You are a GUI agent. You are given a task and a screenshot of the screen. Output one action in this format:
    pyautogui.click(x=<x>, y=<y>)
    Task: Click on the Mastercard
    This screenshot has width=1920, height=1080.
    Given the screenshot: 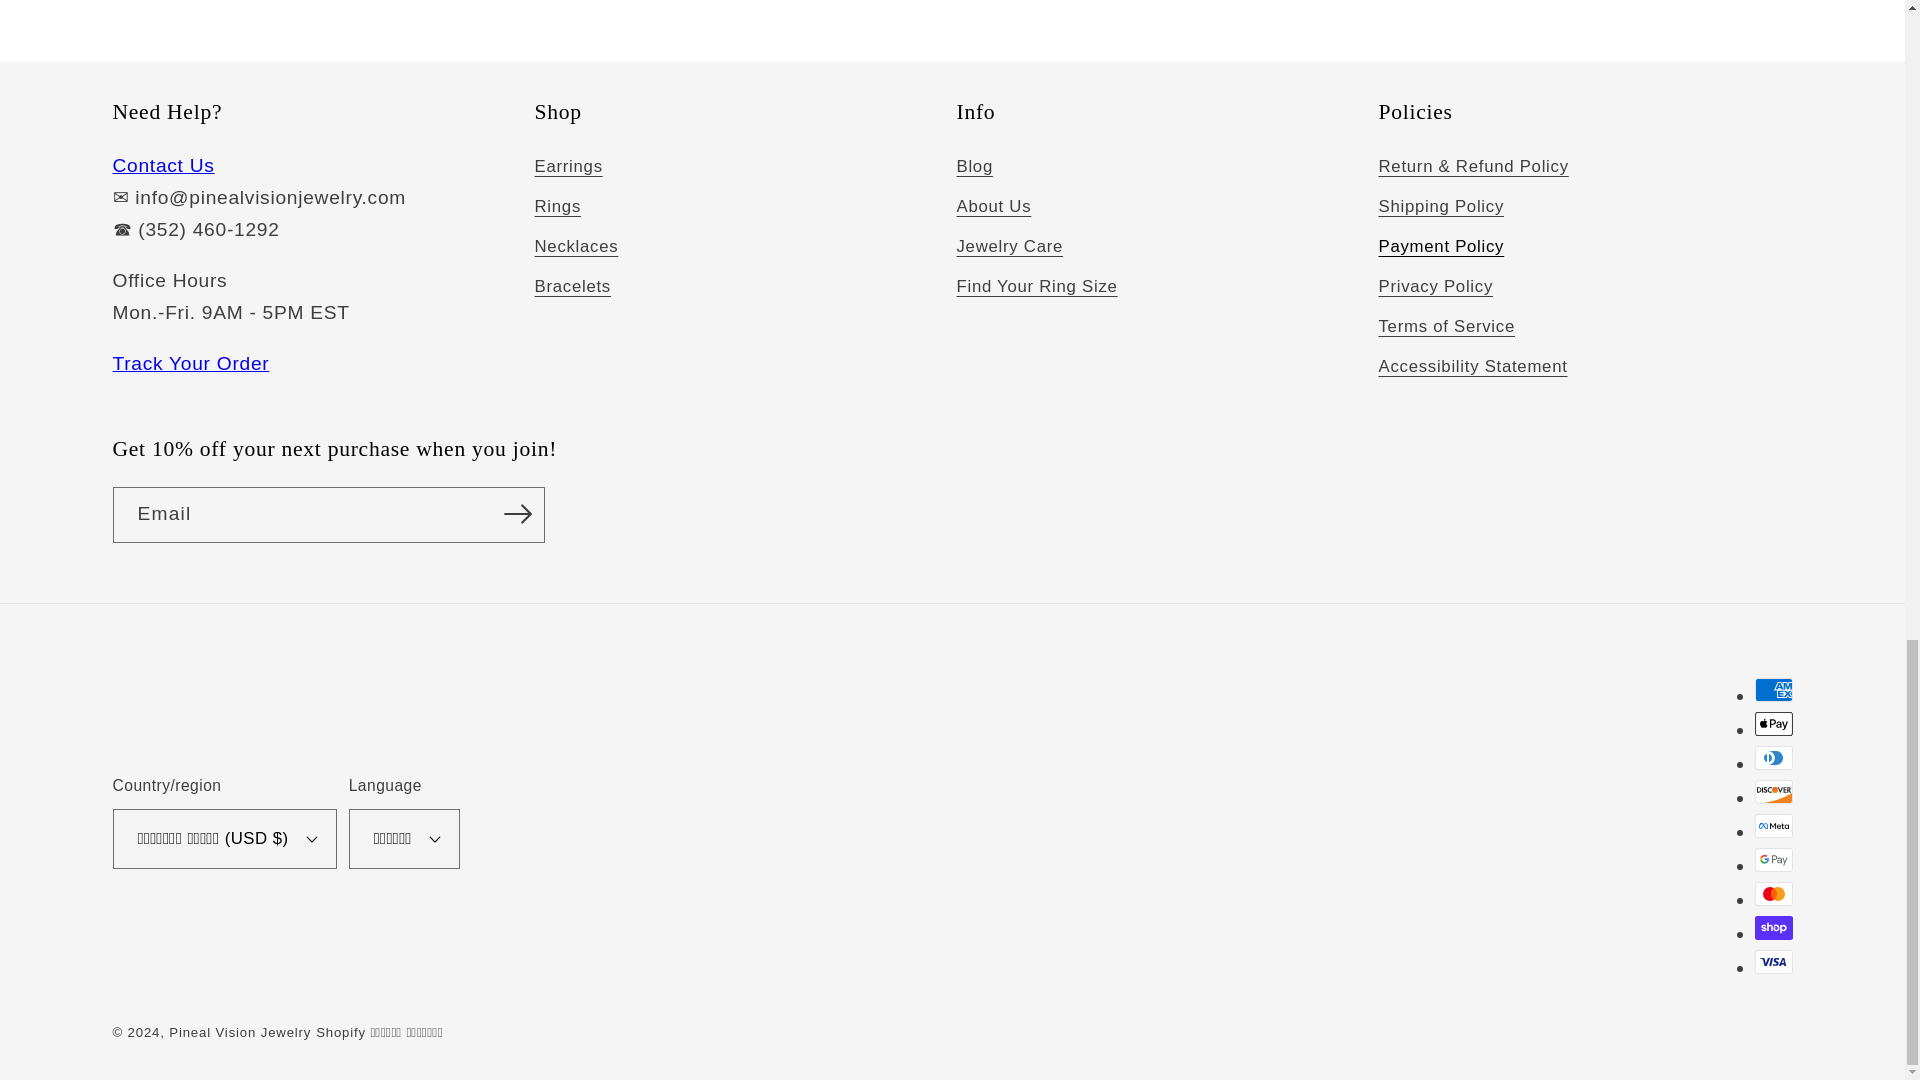 What is the action you would take?
    pyautogui.click(x=1772, y=894)
    